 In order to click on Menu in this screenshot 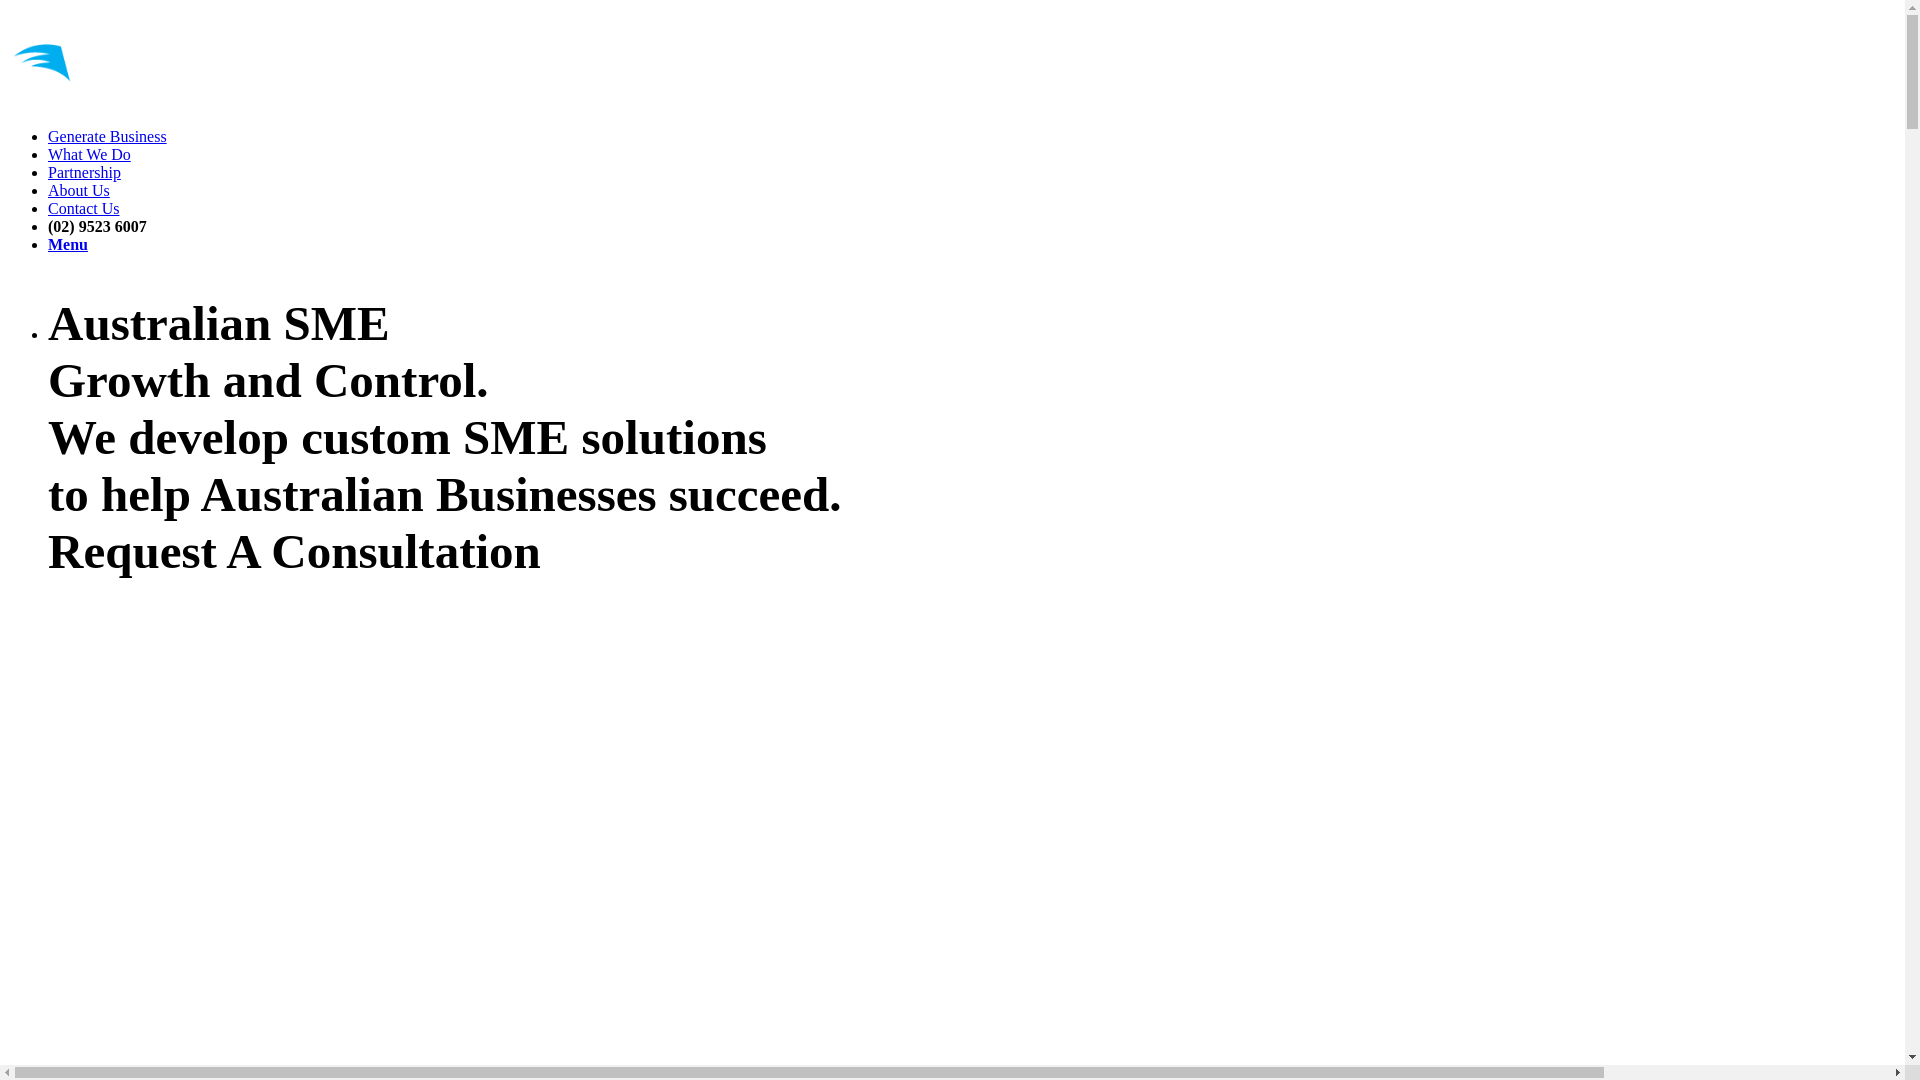, I will do `click(68, 244)`.